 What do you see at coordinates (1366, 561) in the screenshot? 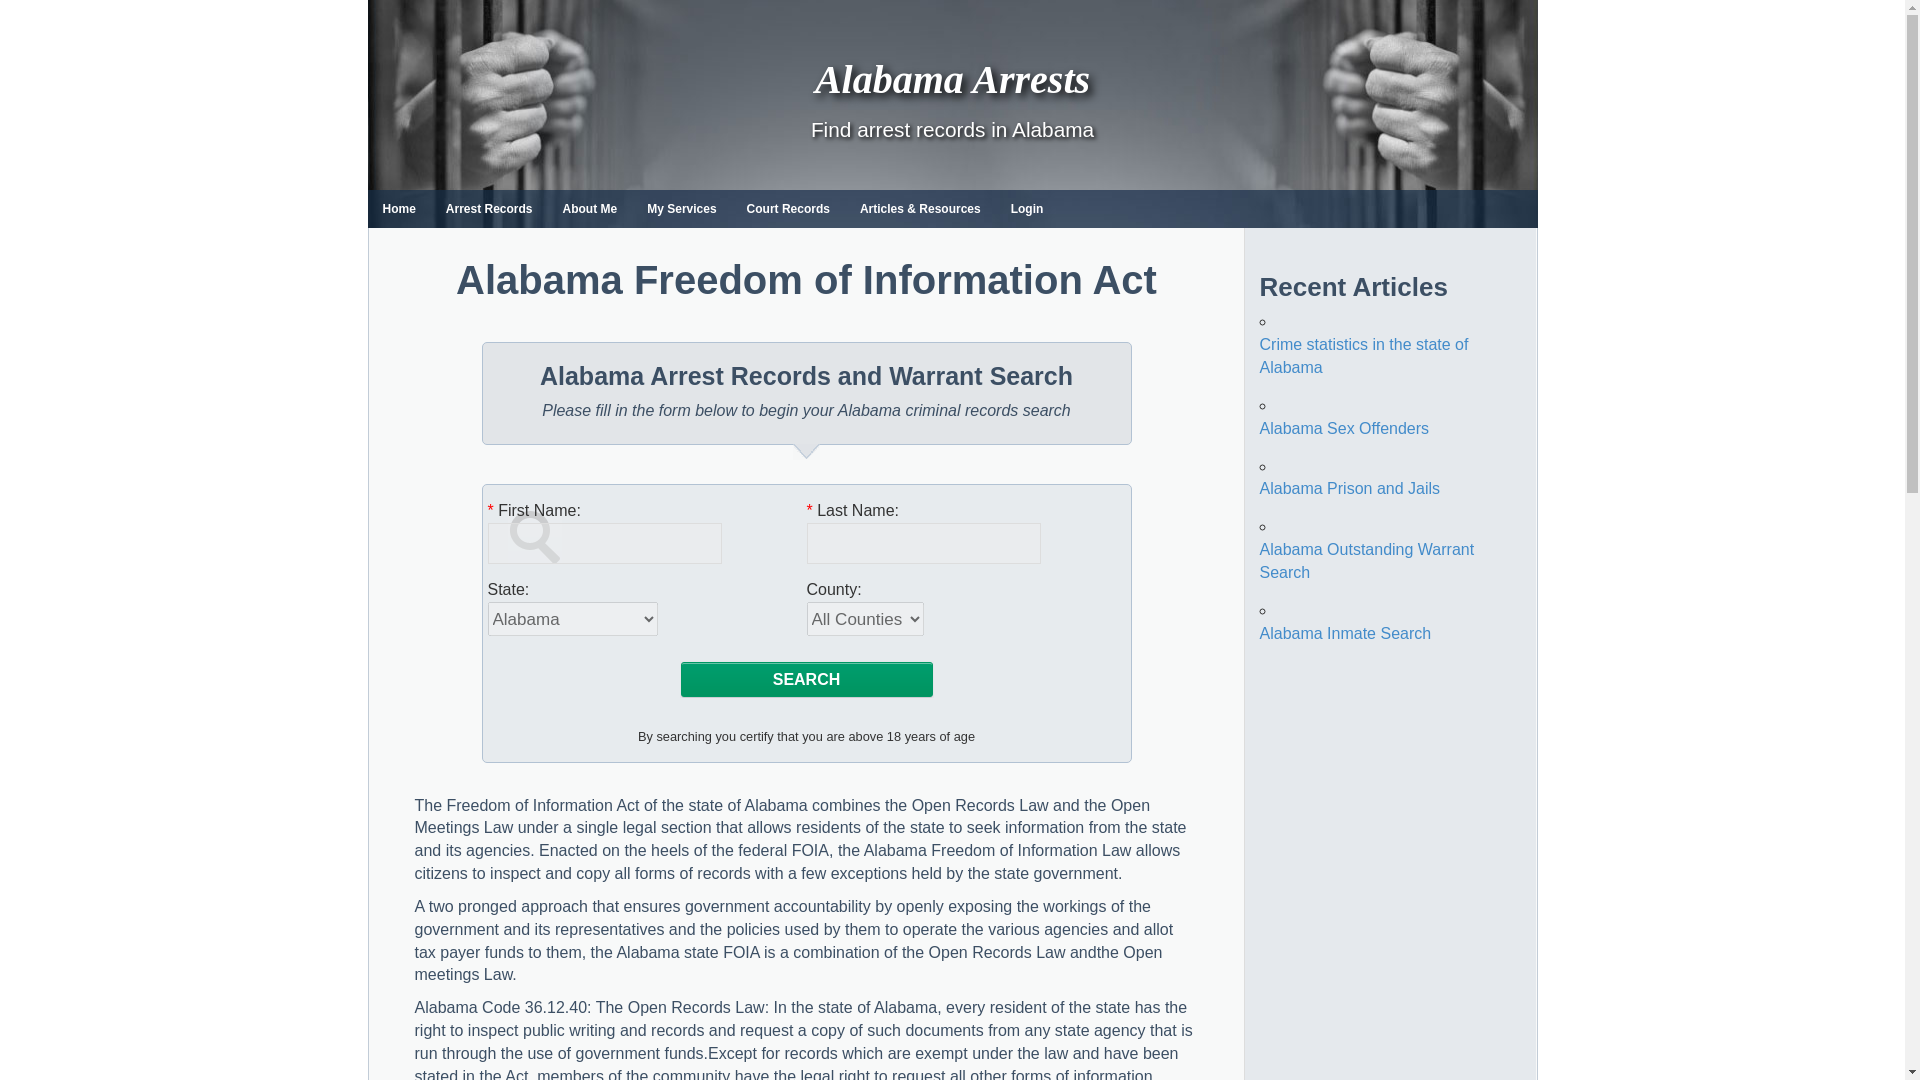
I see `Alabama Outstanding Warrant Search` at bounding box center [1366, 561].